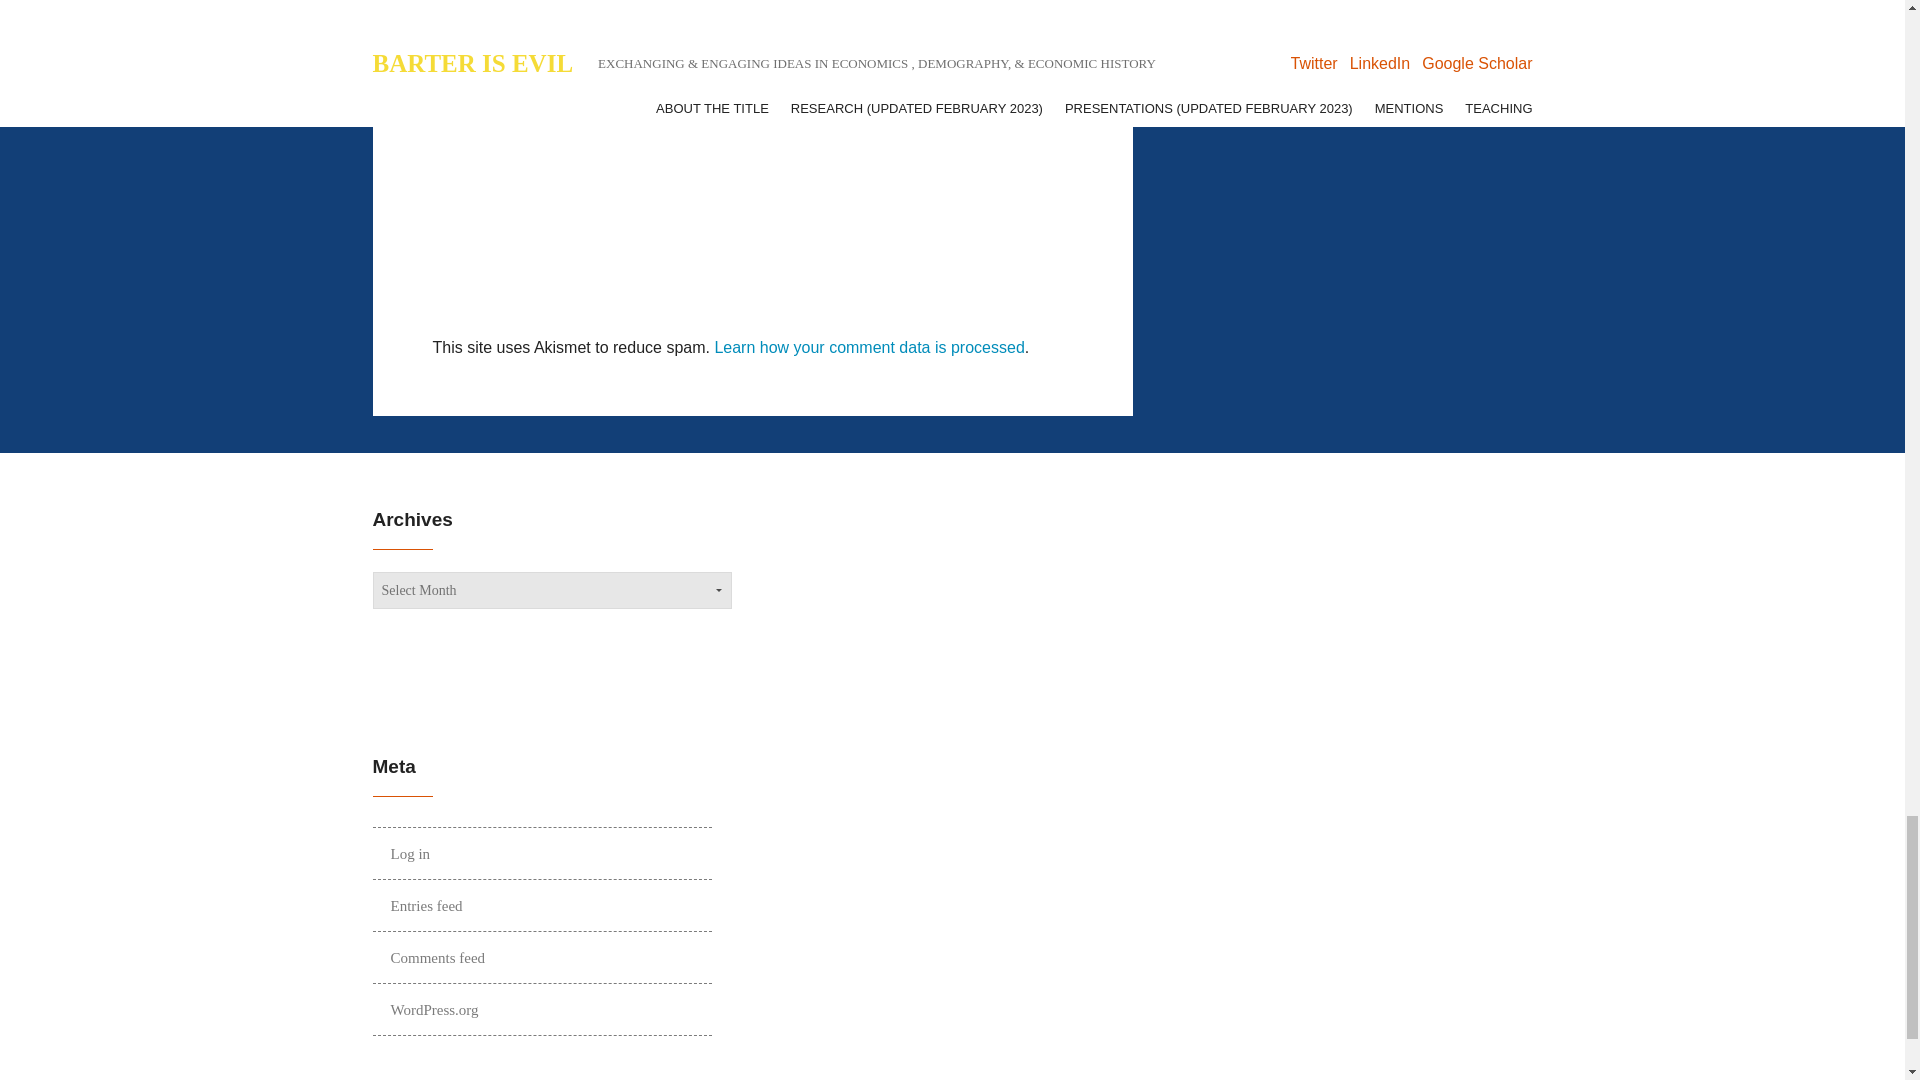 The height and width of the screenshot is (1080, 1920). I want to click on Comment Form, so click(752, 164).